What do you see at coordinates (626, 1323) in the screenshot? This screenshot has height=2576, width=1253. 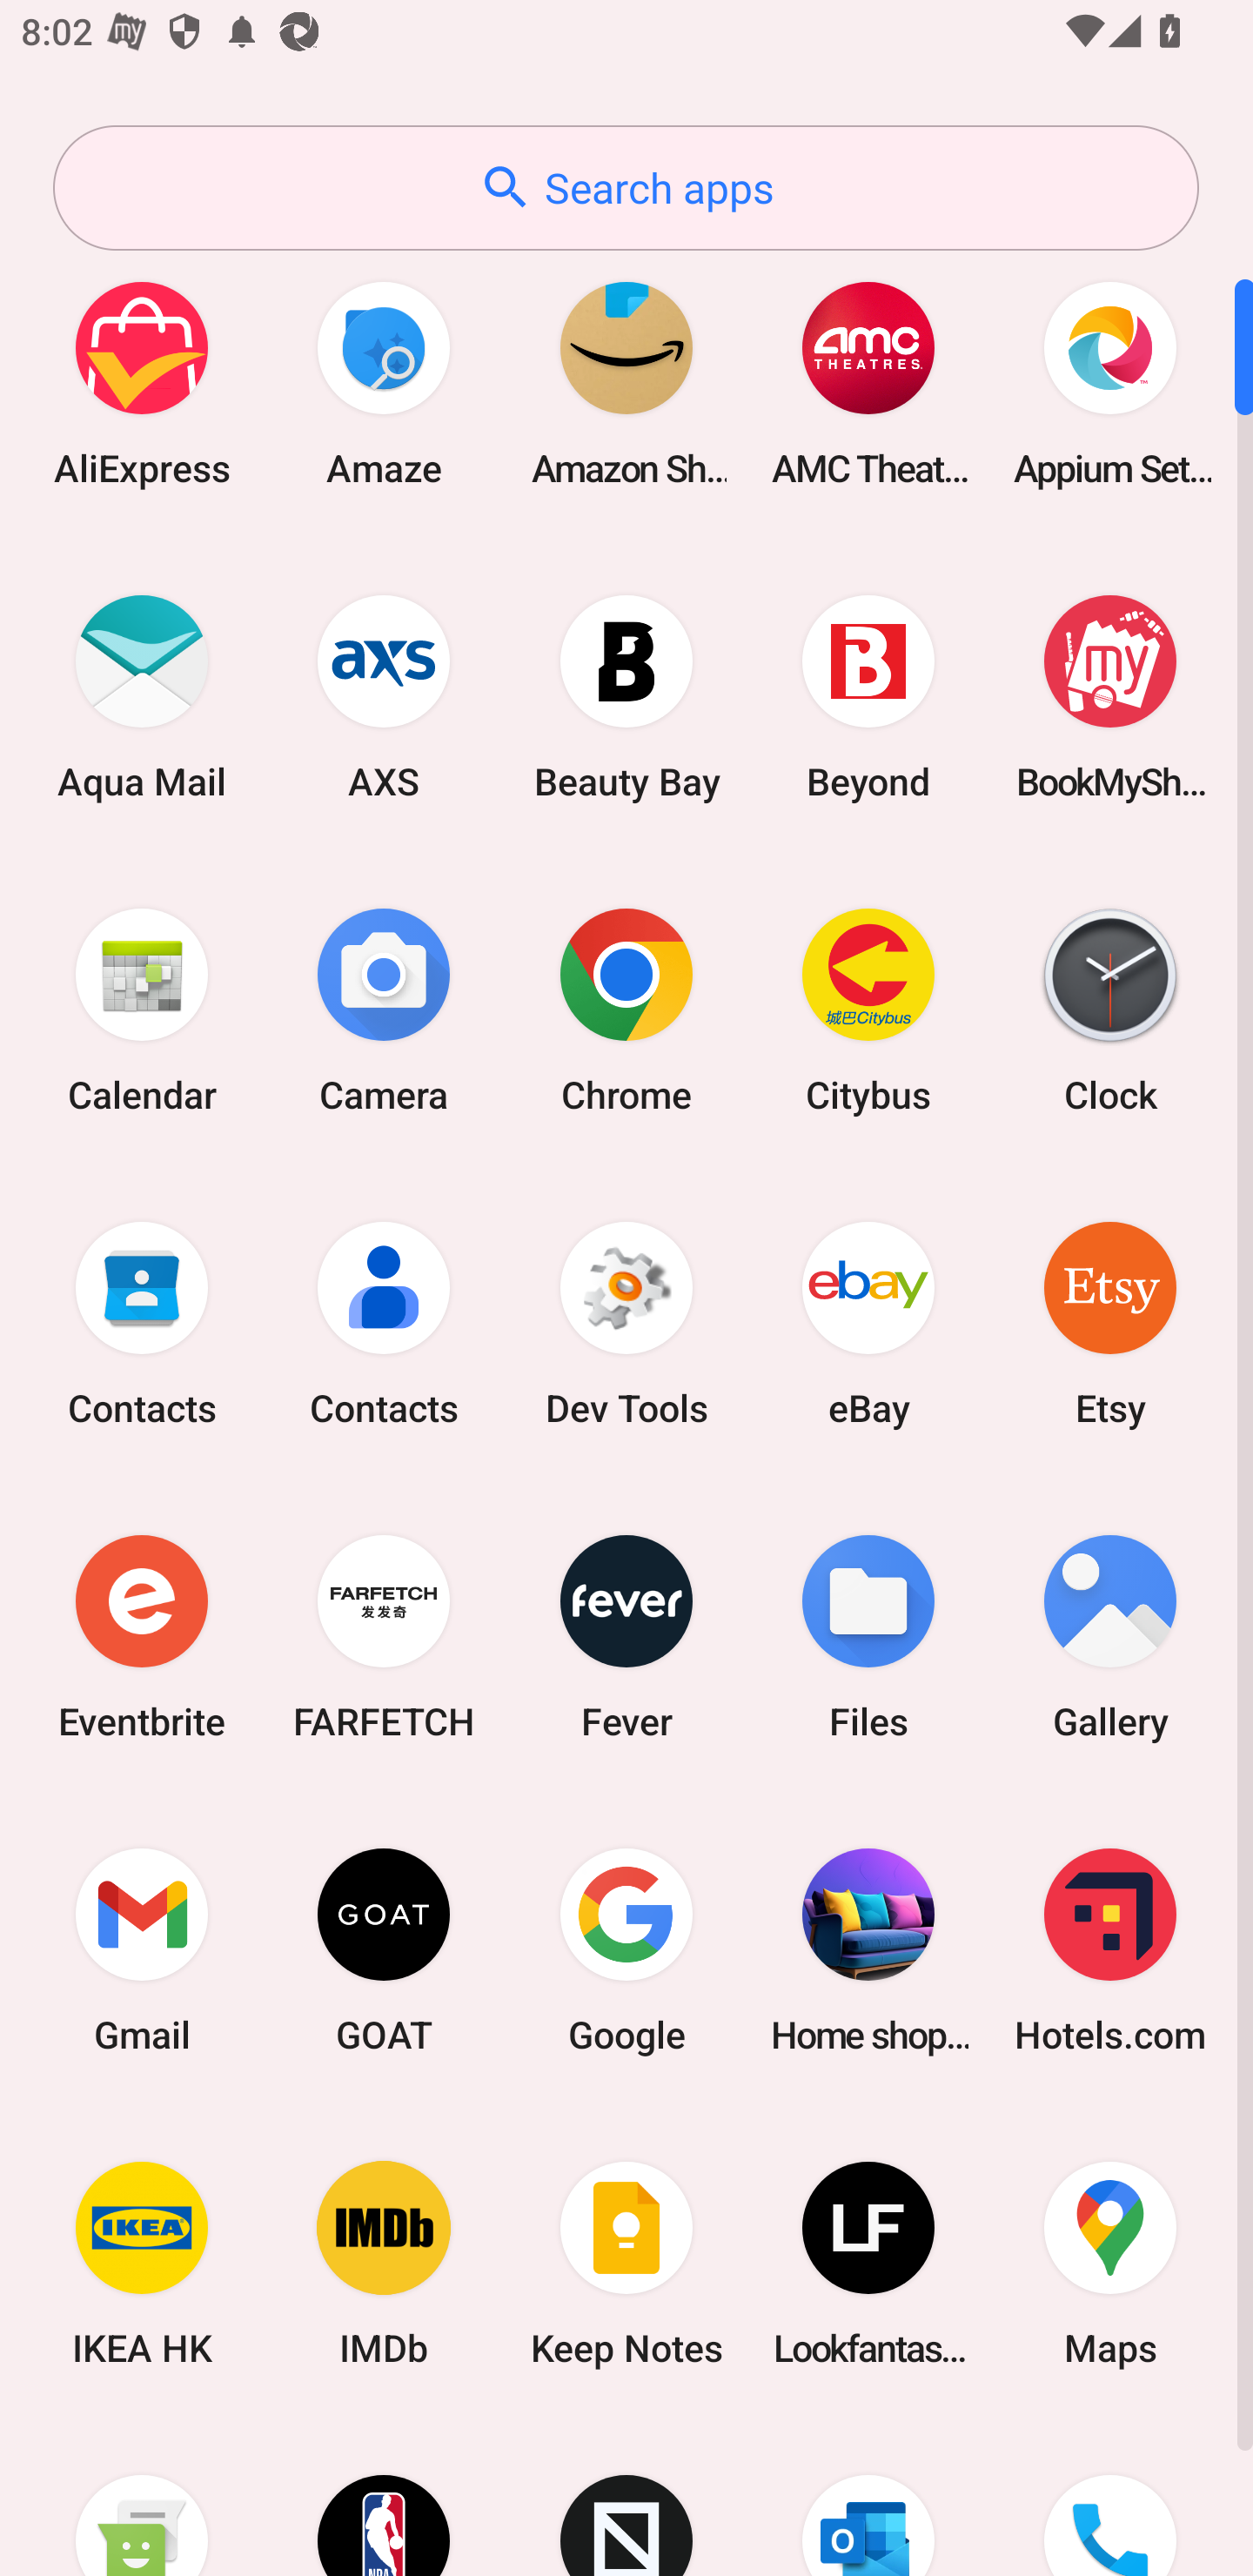 I see `Dev Tools` at bounding box center [626, 1323].